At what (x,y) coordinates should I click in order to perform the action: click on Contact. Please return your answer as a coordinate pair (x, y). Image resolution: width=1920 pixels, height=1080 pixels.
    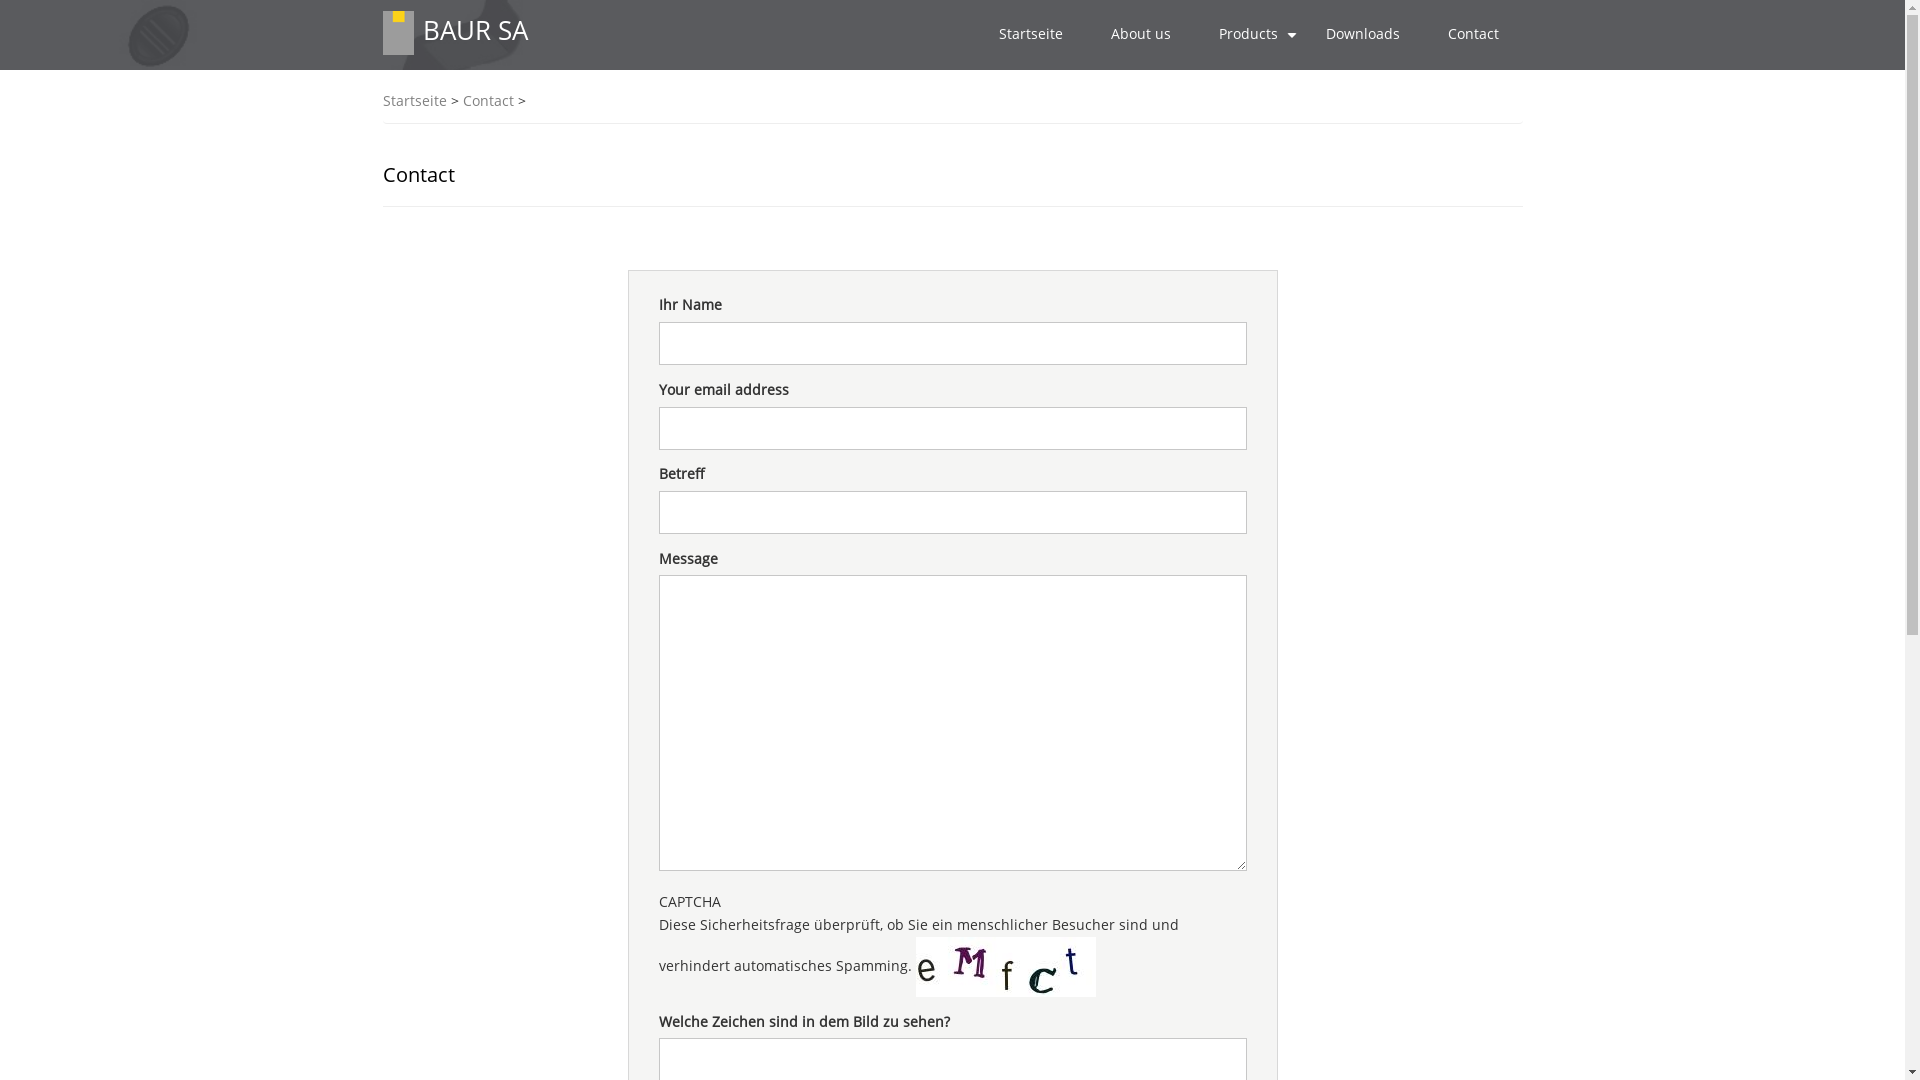
    Looking at the image, I should click on (488, 101).